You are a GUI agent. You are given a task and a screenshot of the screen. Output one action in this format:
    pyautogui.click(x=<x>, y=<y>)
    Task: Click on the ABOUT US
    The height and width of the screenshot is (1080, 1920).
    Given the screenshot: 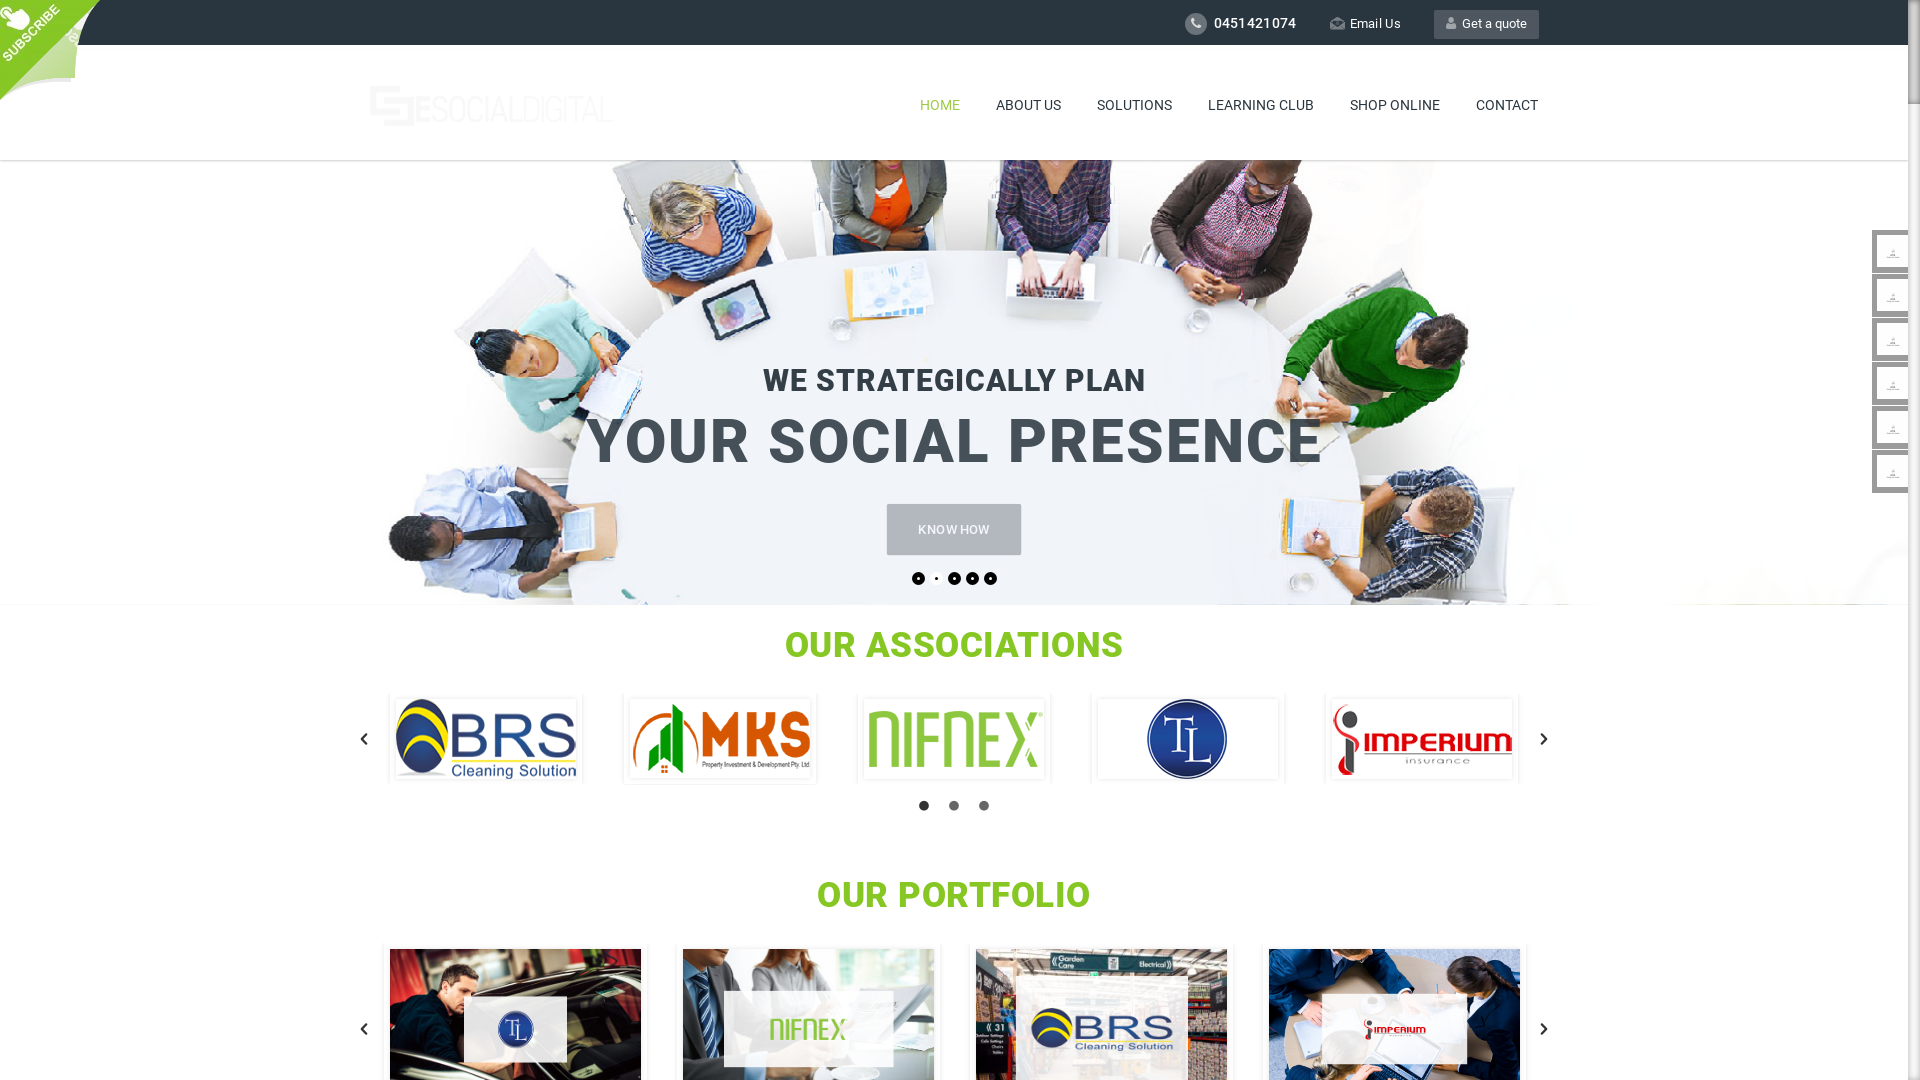 What is the action you would take?
    pyautogui.click(x=1028, y=106)
    